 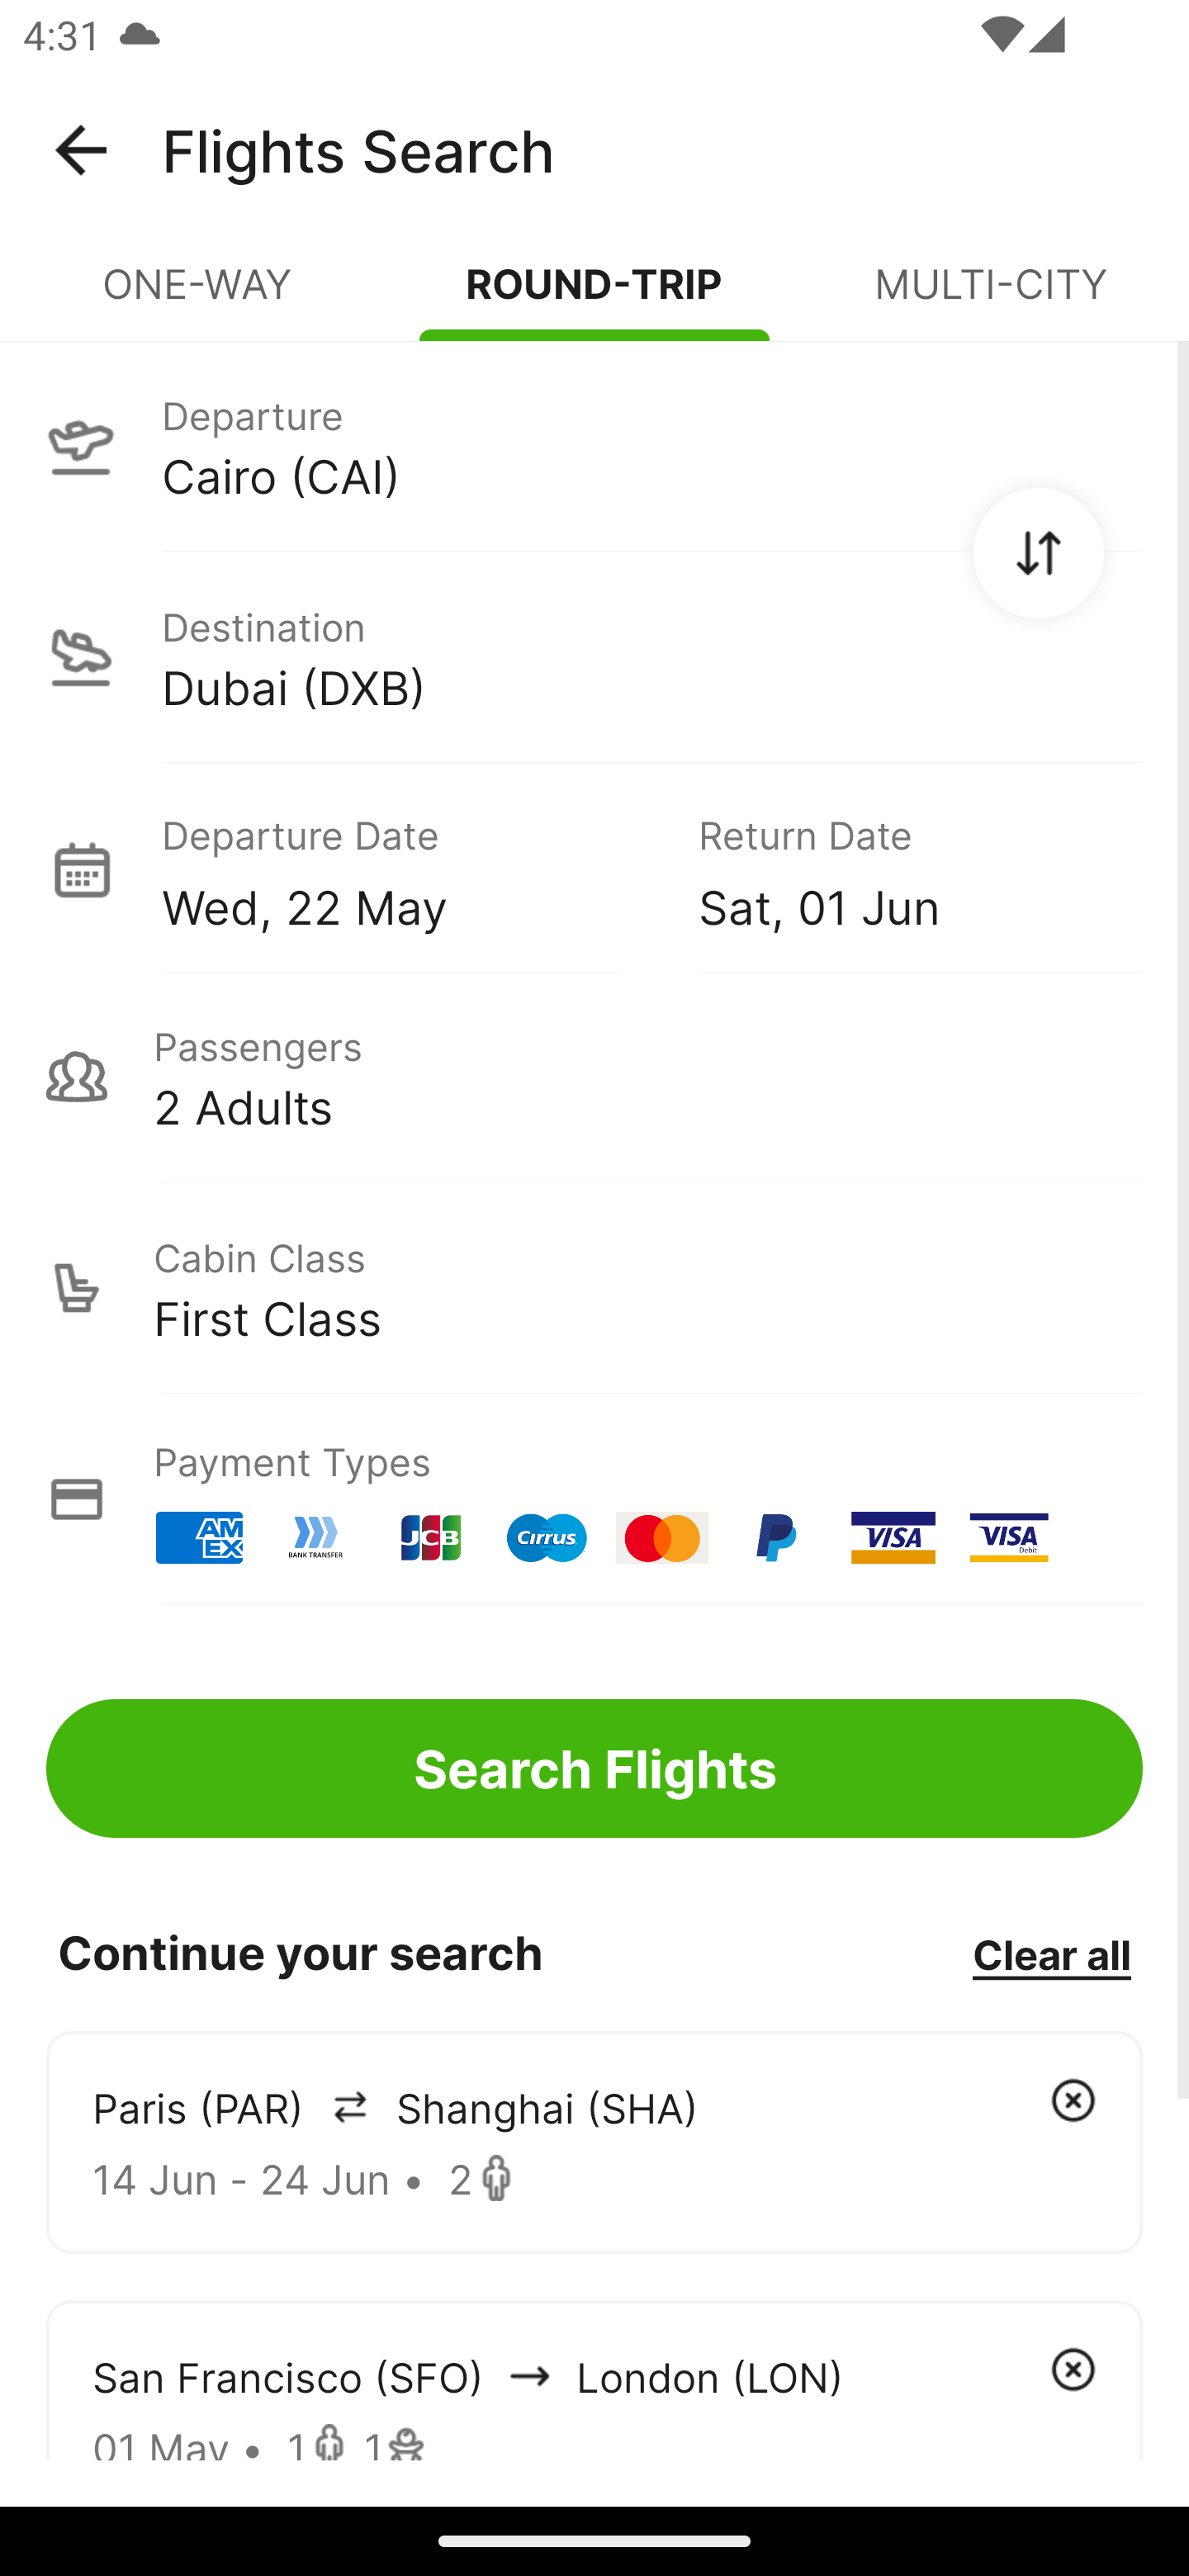 I want to click on Payment Types, so click(x=594, y=1499).